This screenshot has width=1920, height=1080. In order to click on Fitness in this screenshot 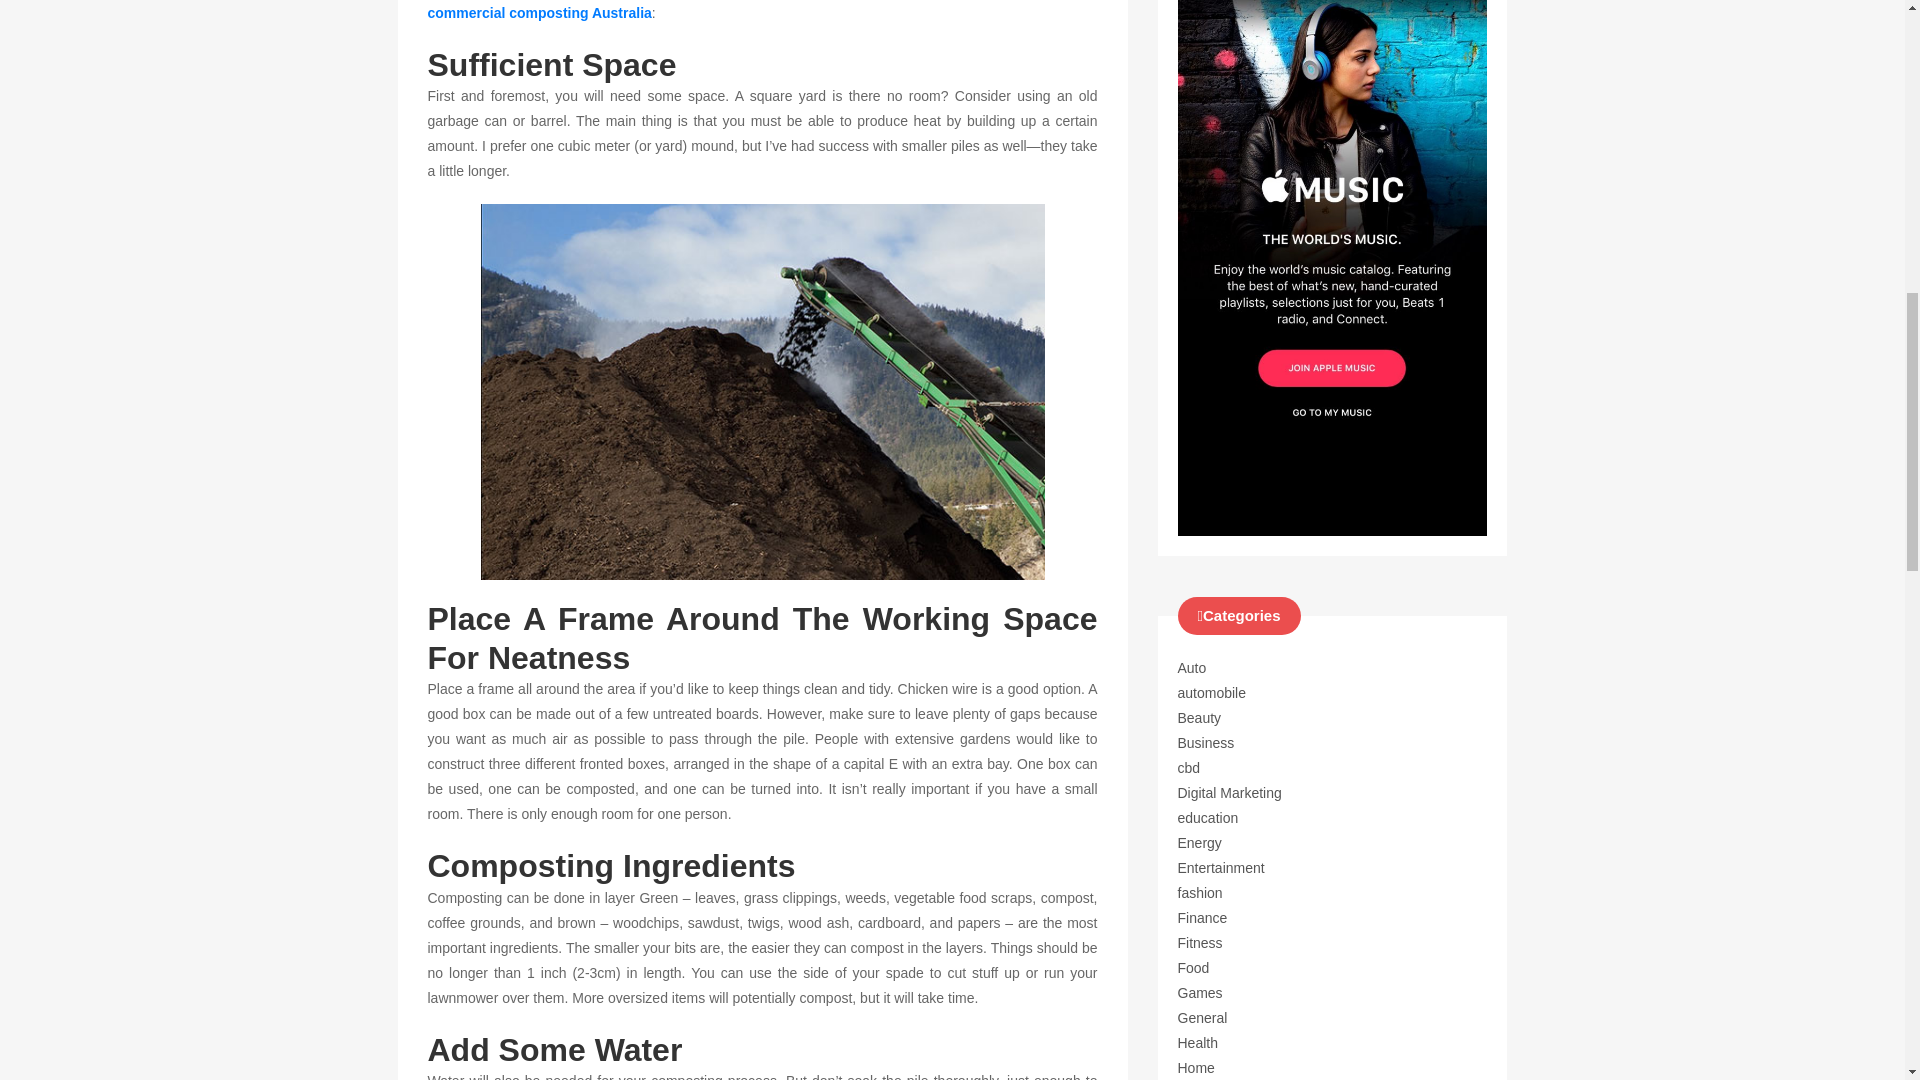, I will do `click(1200, 943)`.